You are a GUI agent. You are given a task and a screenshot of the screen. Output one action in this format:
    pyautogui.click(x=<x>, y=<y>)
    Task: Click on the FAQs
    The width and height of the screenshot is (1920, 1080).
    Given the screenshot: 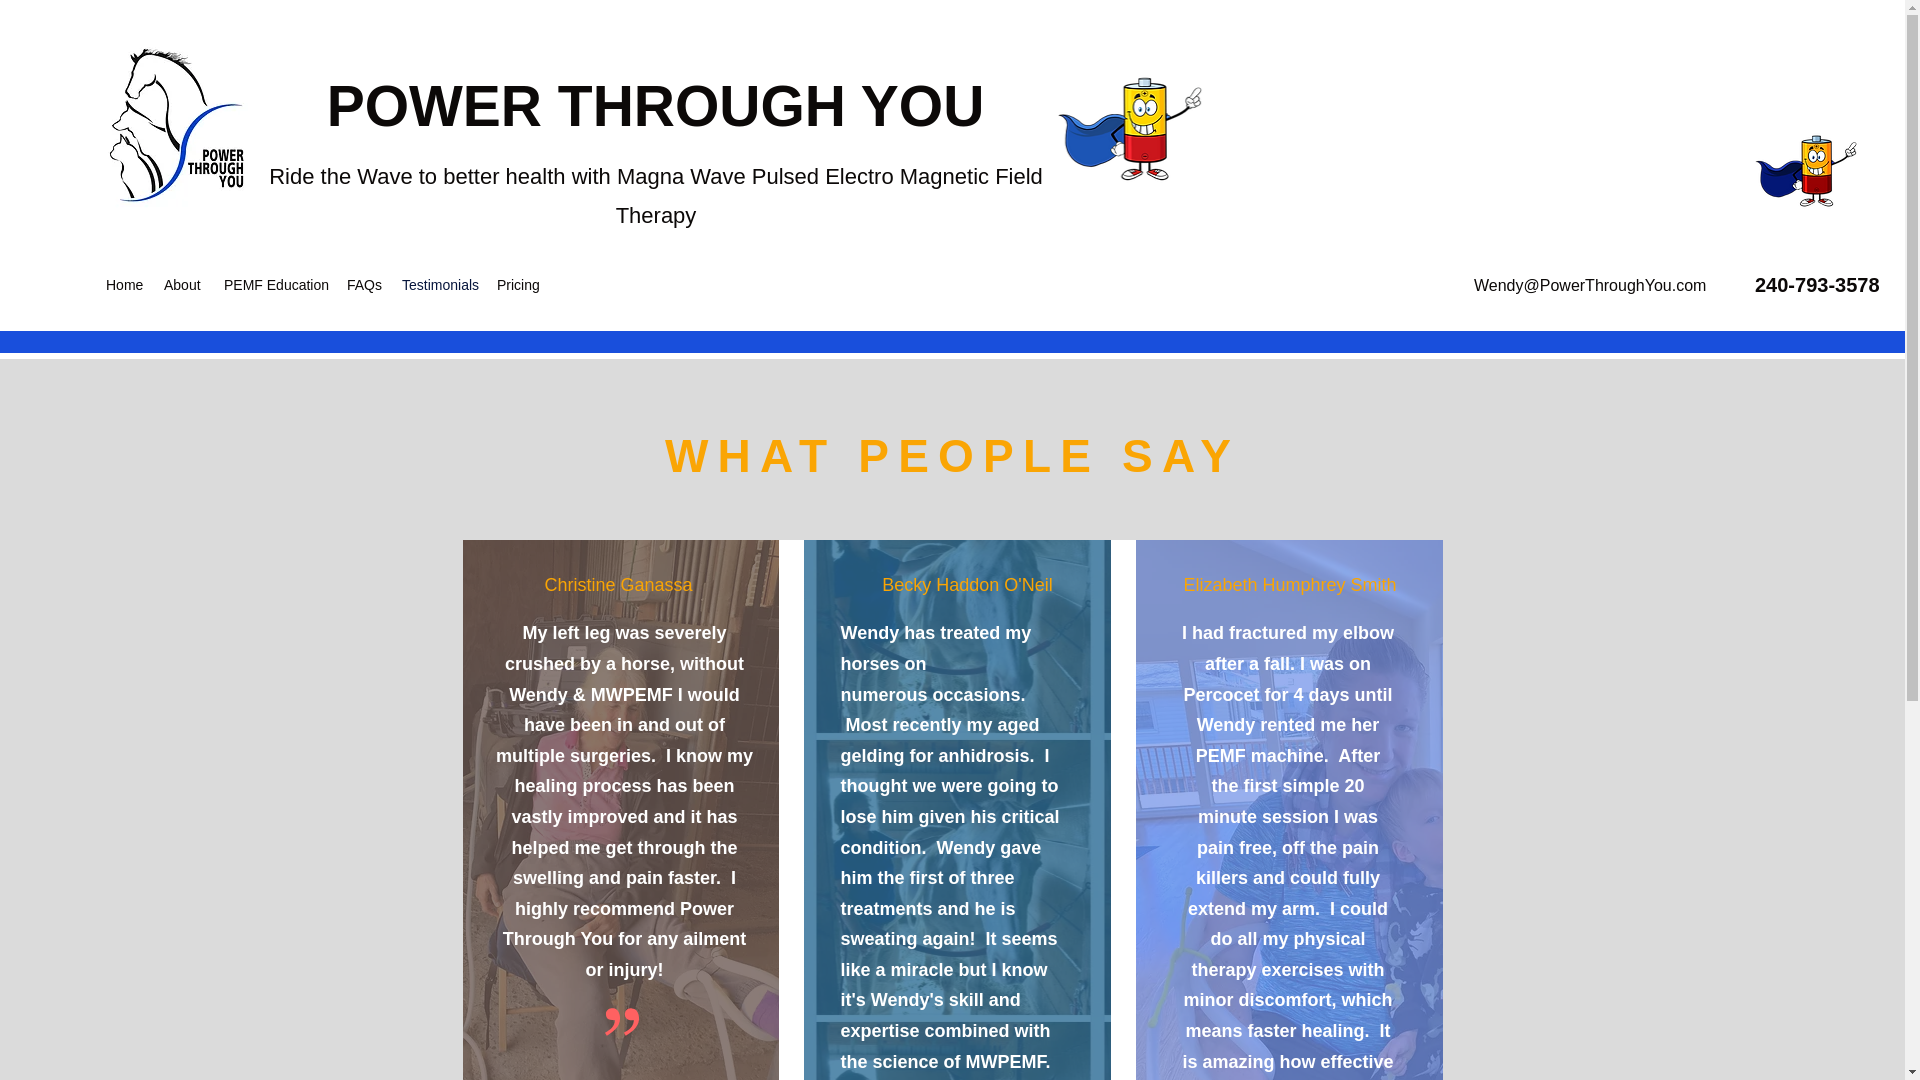 What is the action you would take?
    pyautogui.click(x=364, y=285)
    